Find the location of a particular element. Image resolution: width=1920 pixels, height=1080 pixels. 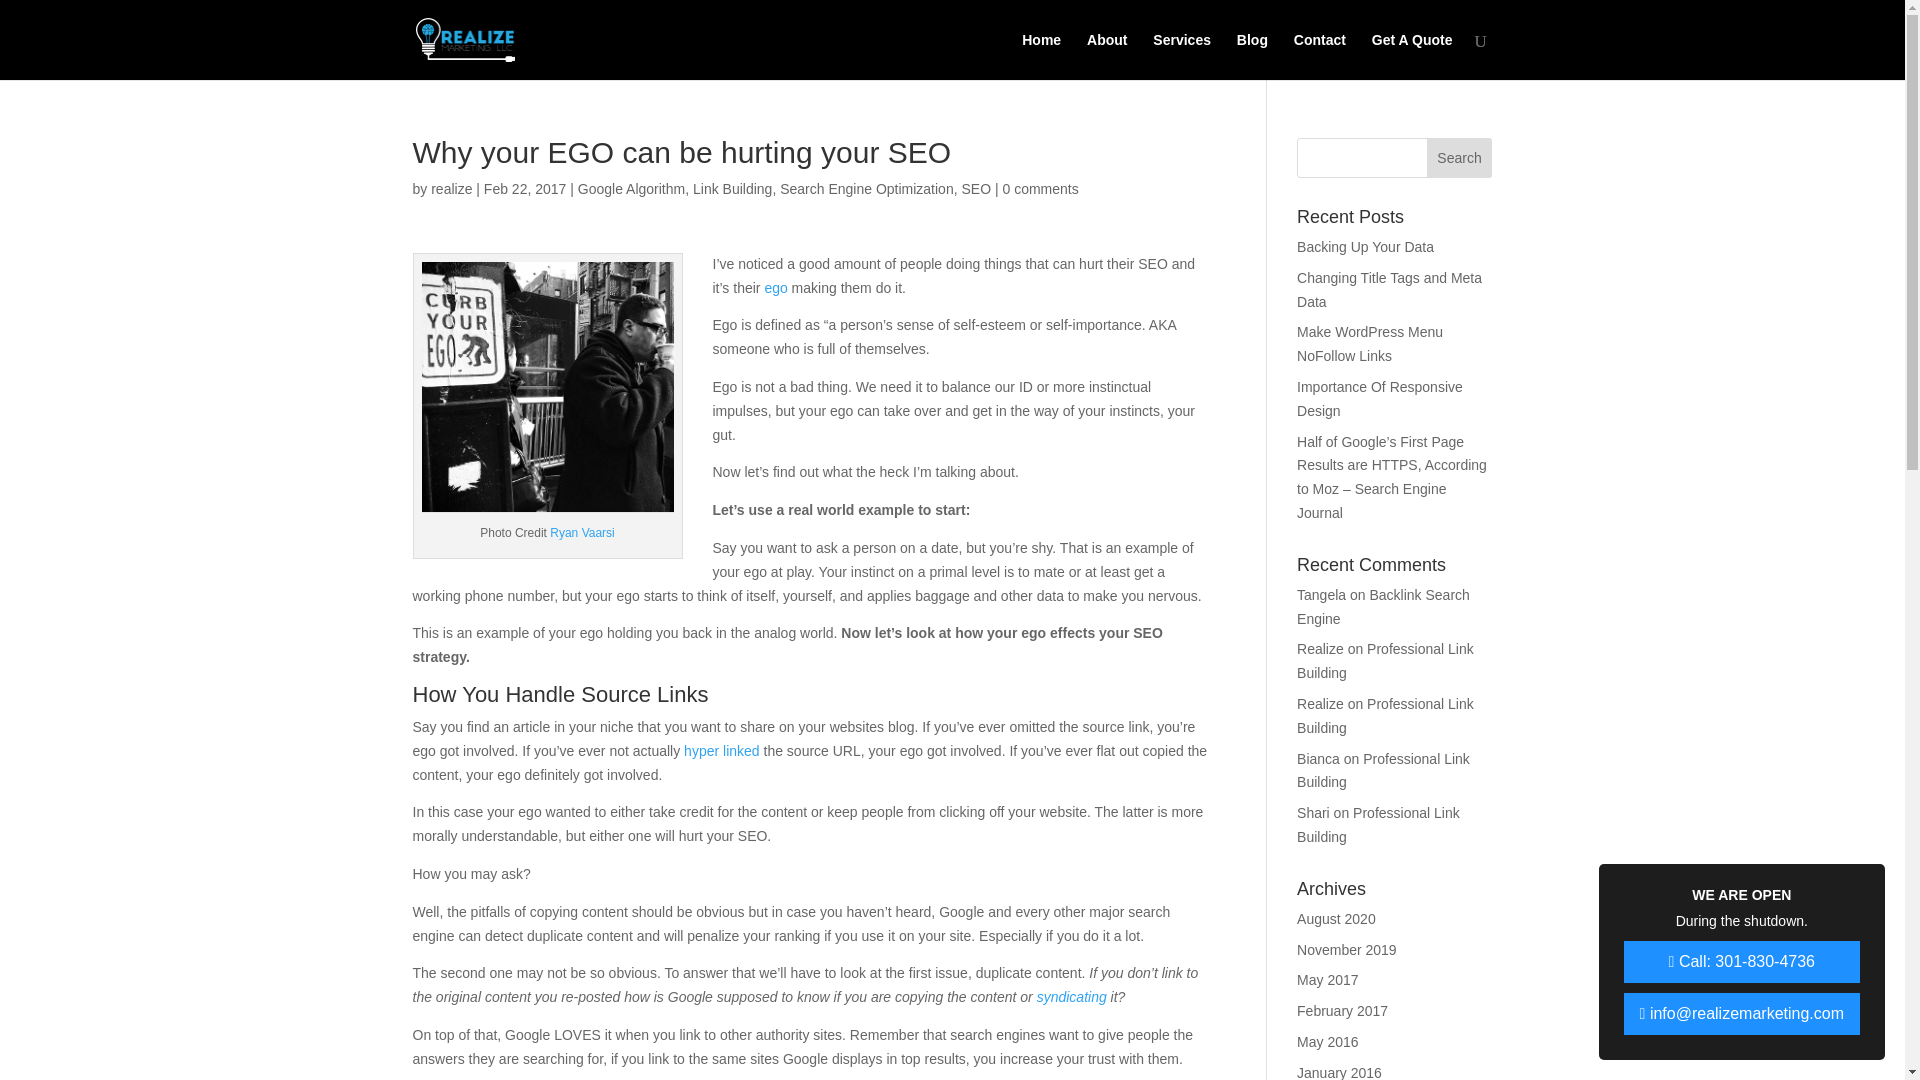

Contact is located at coordinates (1320, 56).